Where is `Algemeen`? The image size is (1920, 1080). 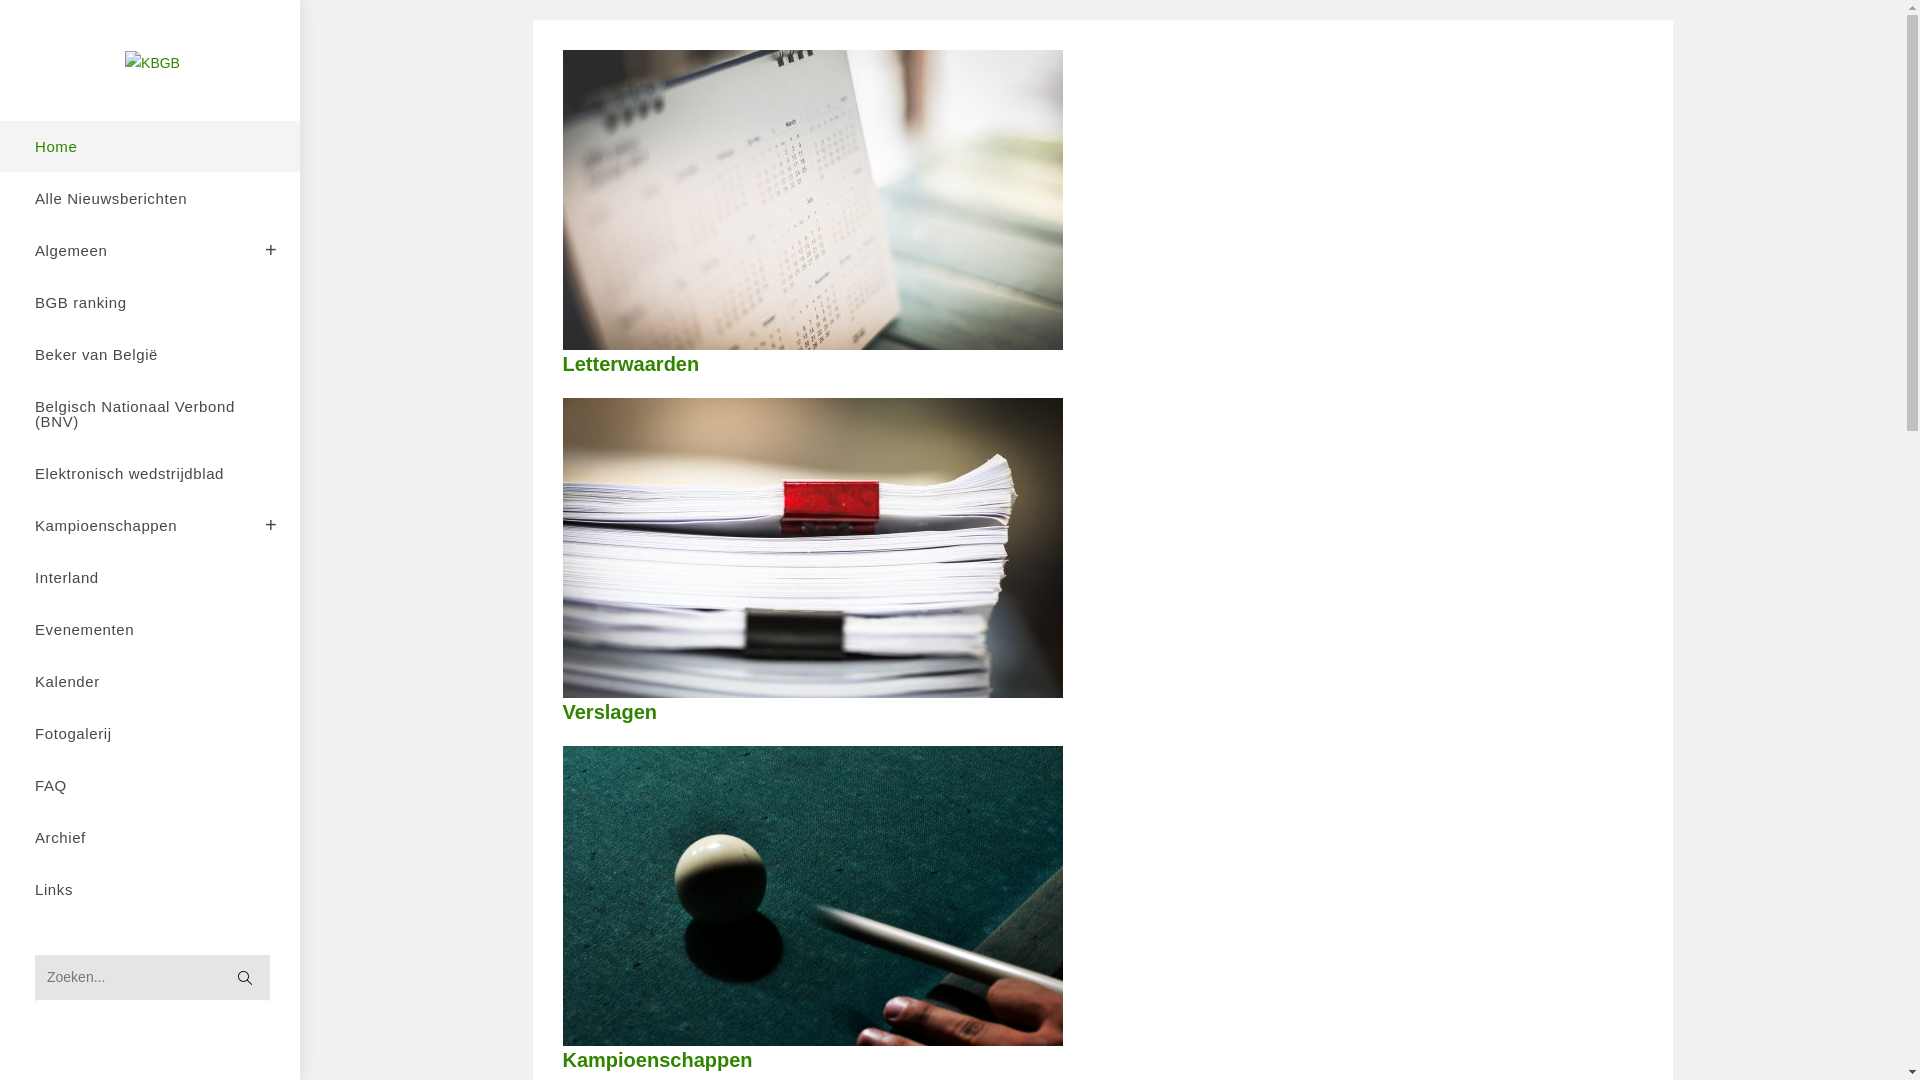 Algemeen is located at coordinates (150, 250).